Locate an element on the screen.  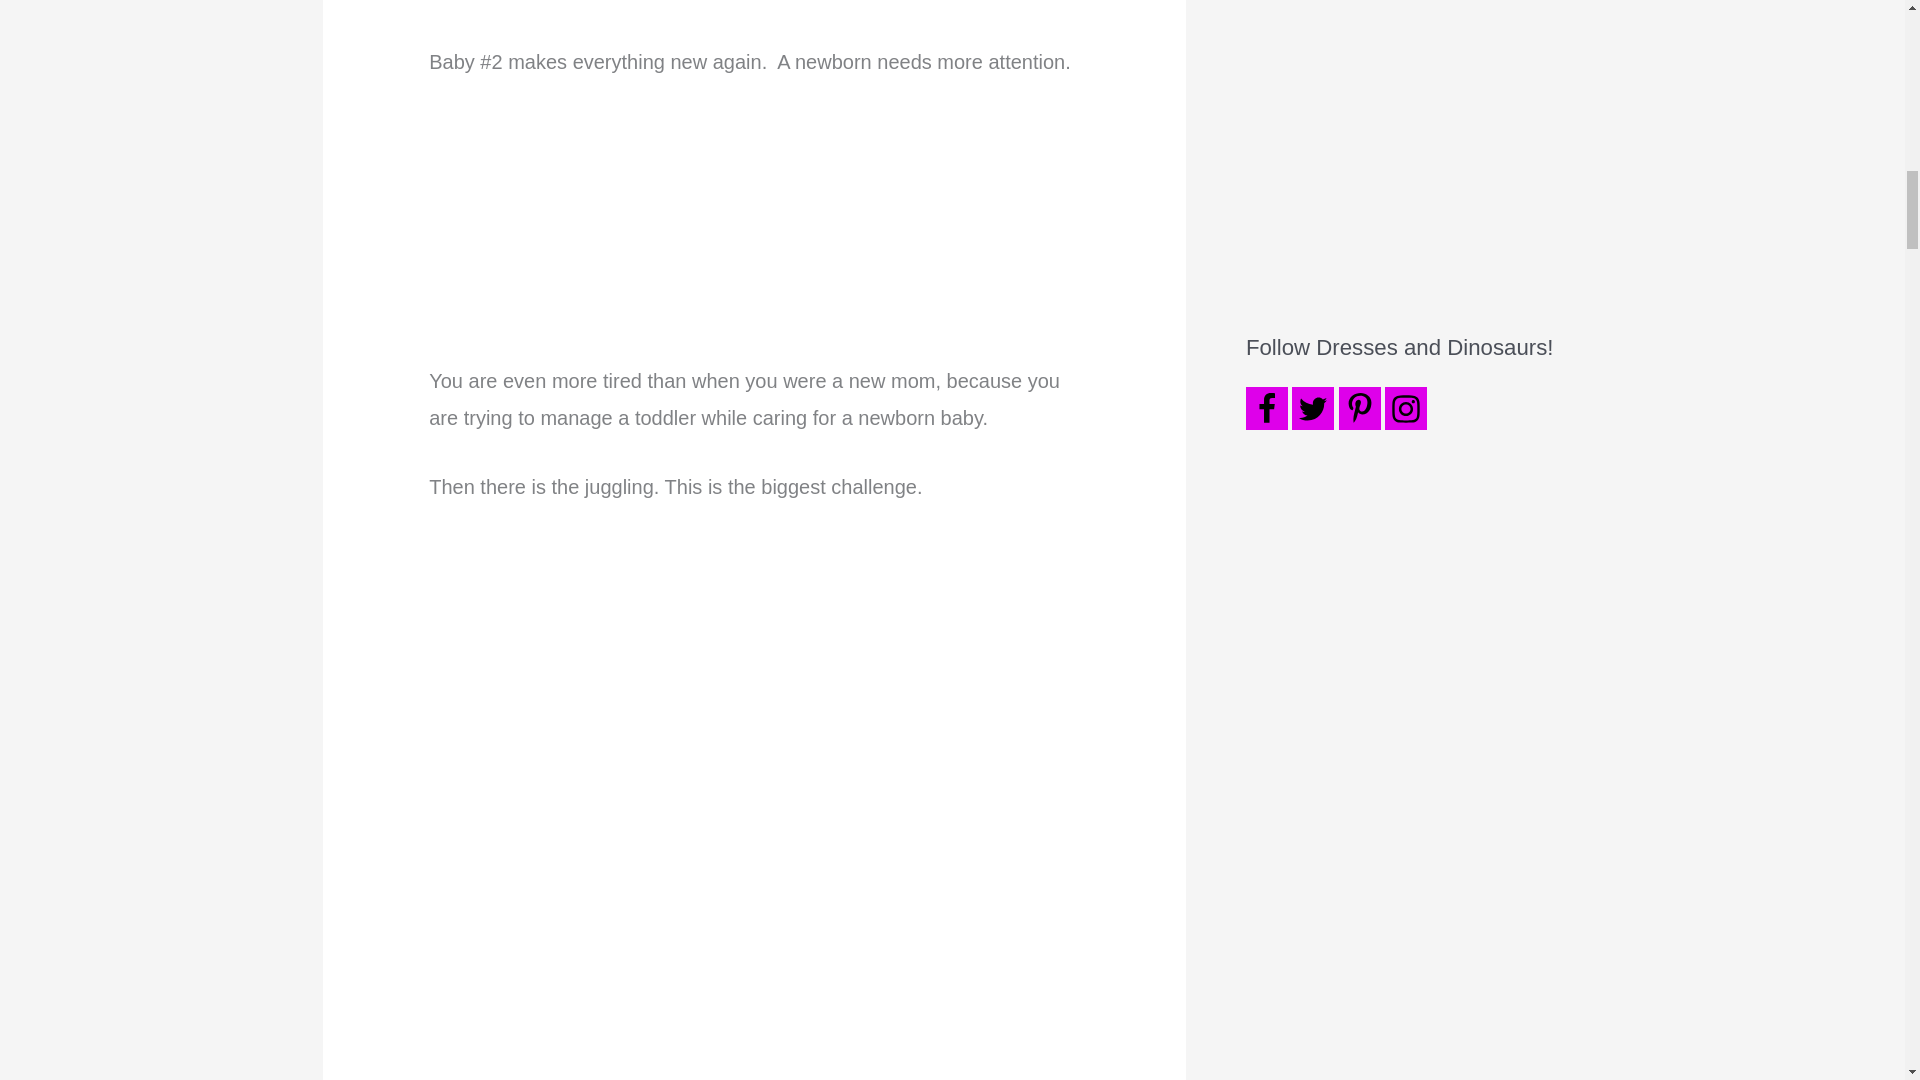
Pinterest is located at coordinates (1359, 408).